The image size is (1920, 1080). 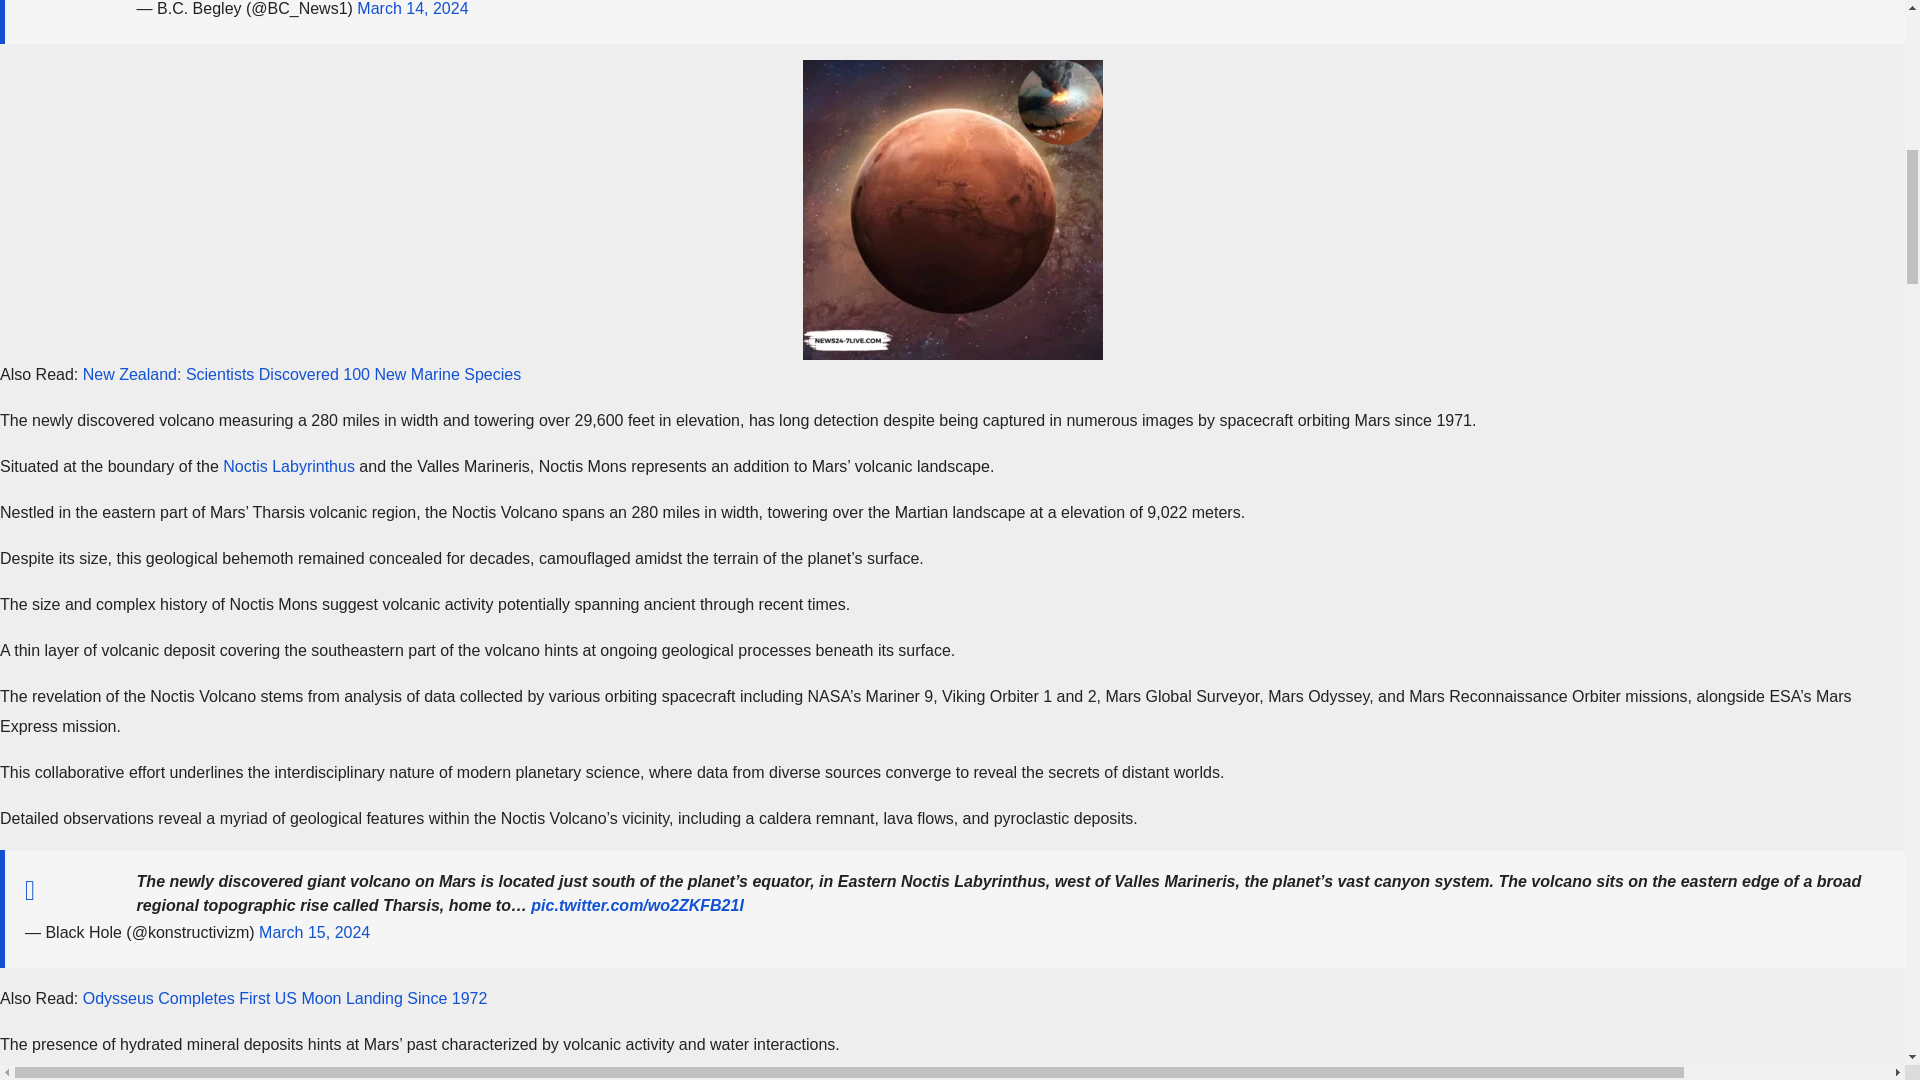 I want to click on Noctis Labyrinthus, so click(x=288, y=466).